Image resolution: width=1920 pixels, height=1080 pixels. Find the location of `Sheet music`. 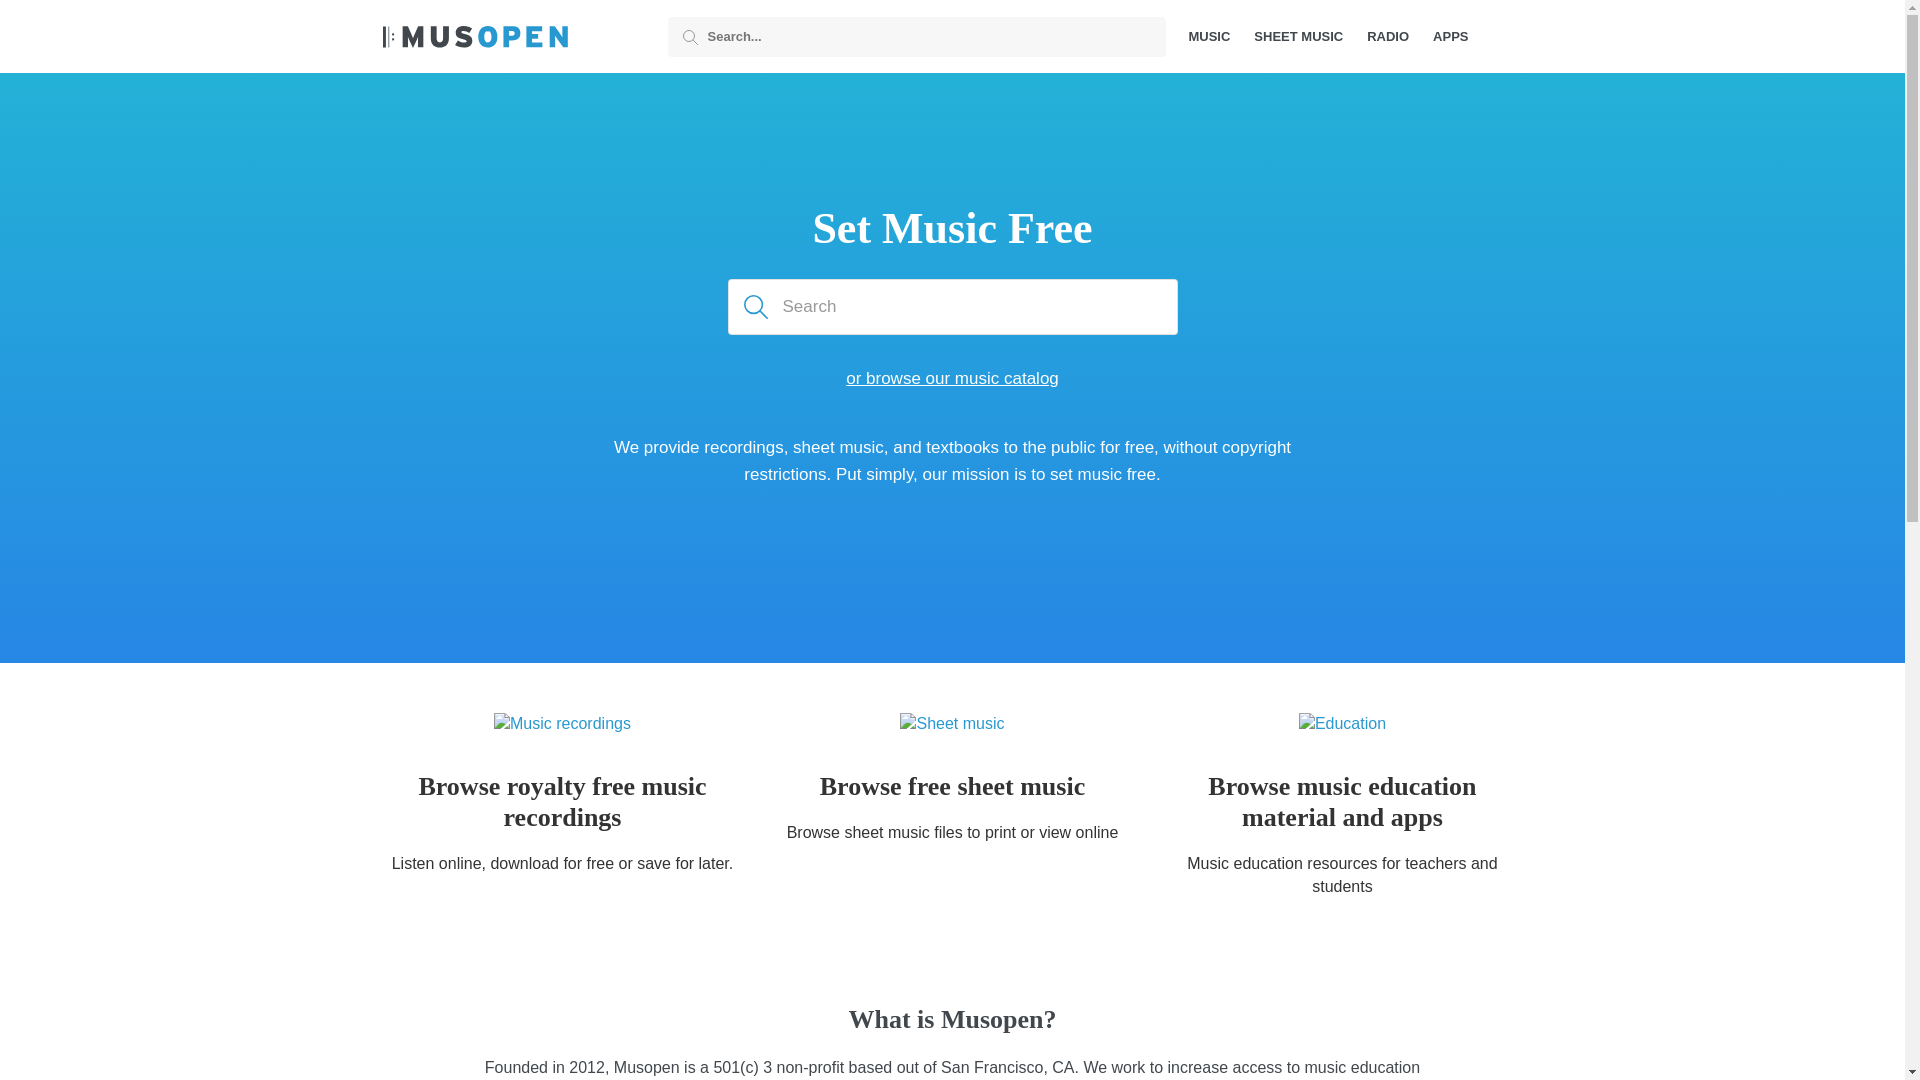

Sheet music is located at coordinates (952, 787).